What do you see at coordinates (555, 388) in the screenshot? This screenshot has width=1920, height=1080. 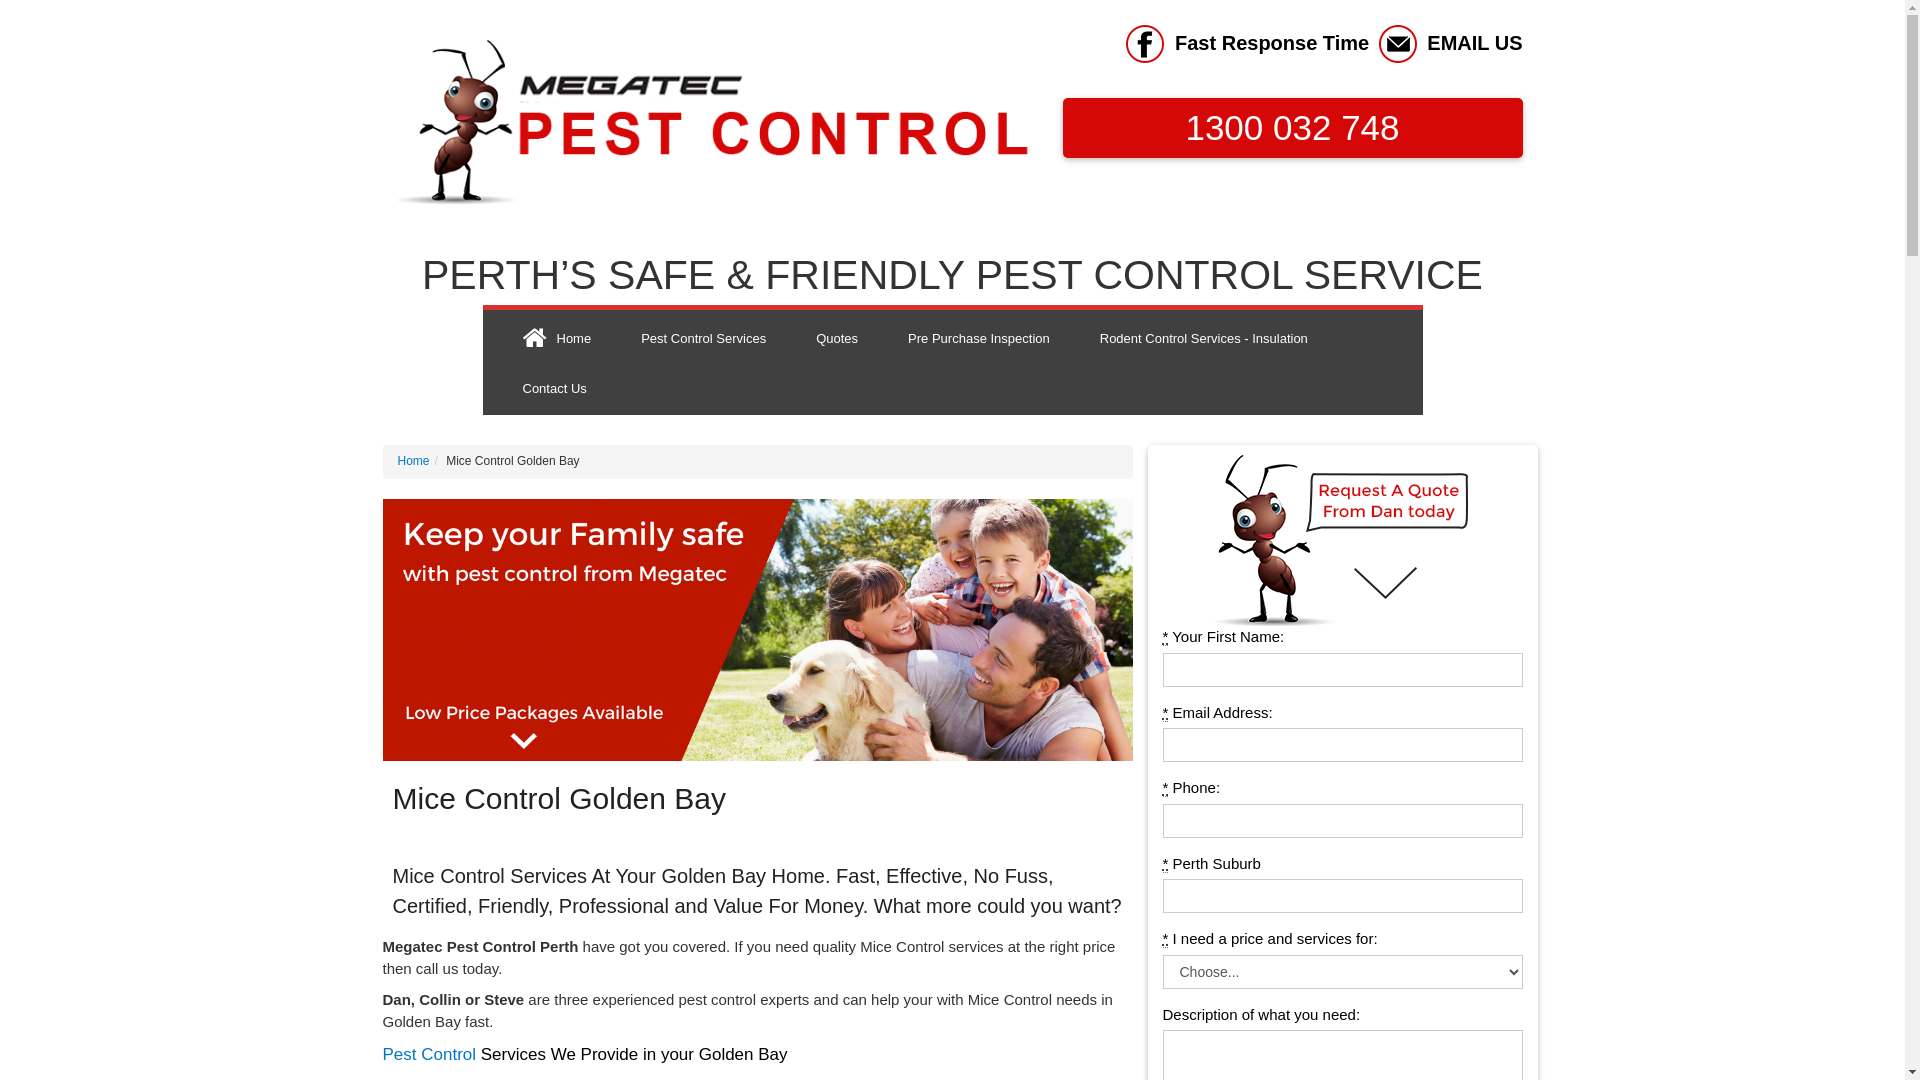 I see `Contact Us` at bounding box center [555, 388].